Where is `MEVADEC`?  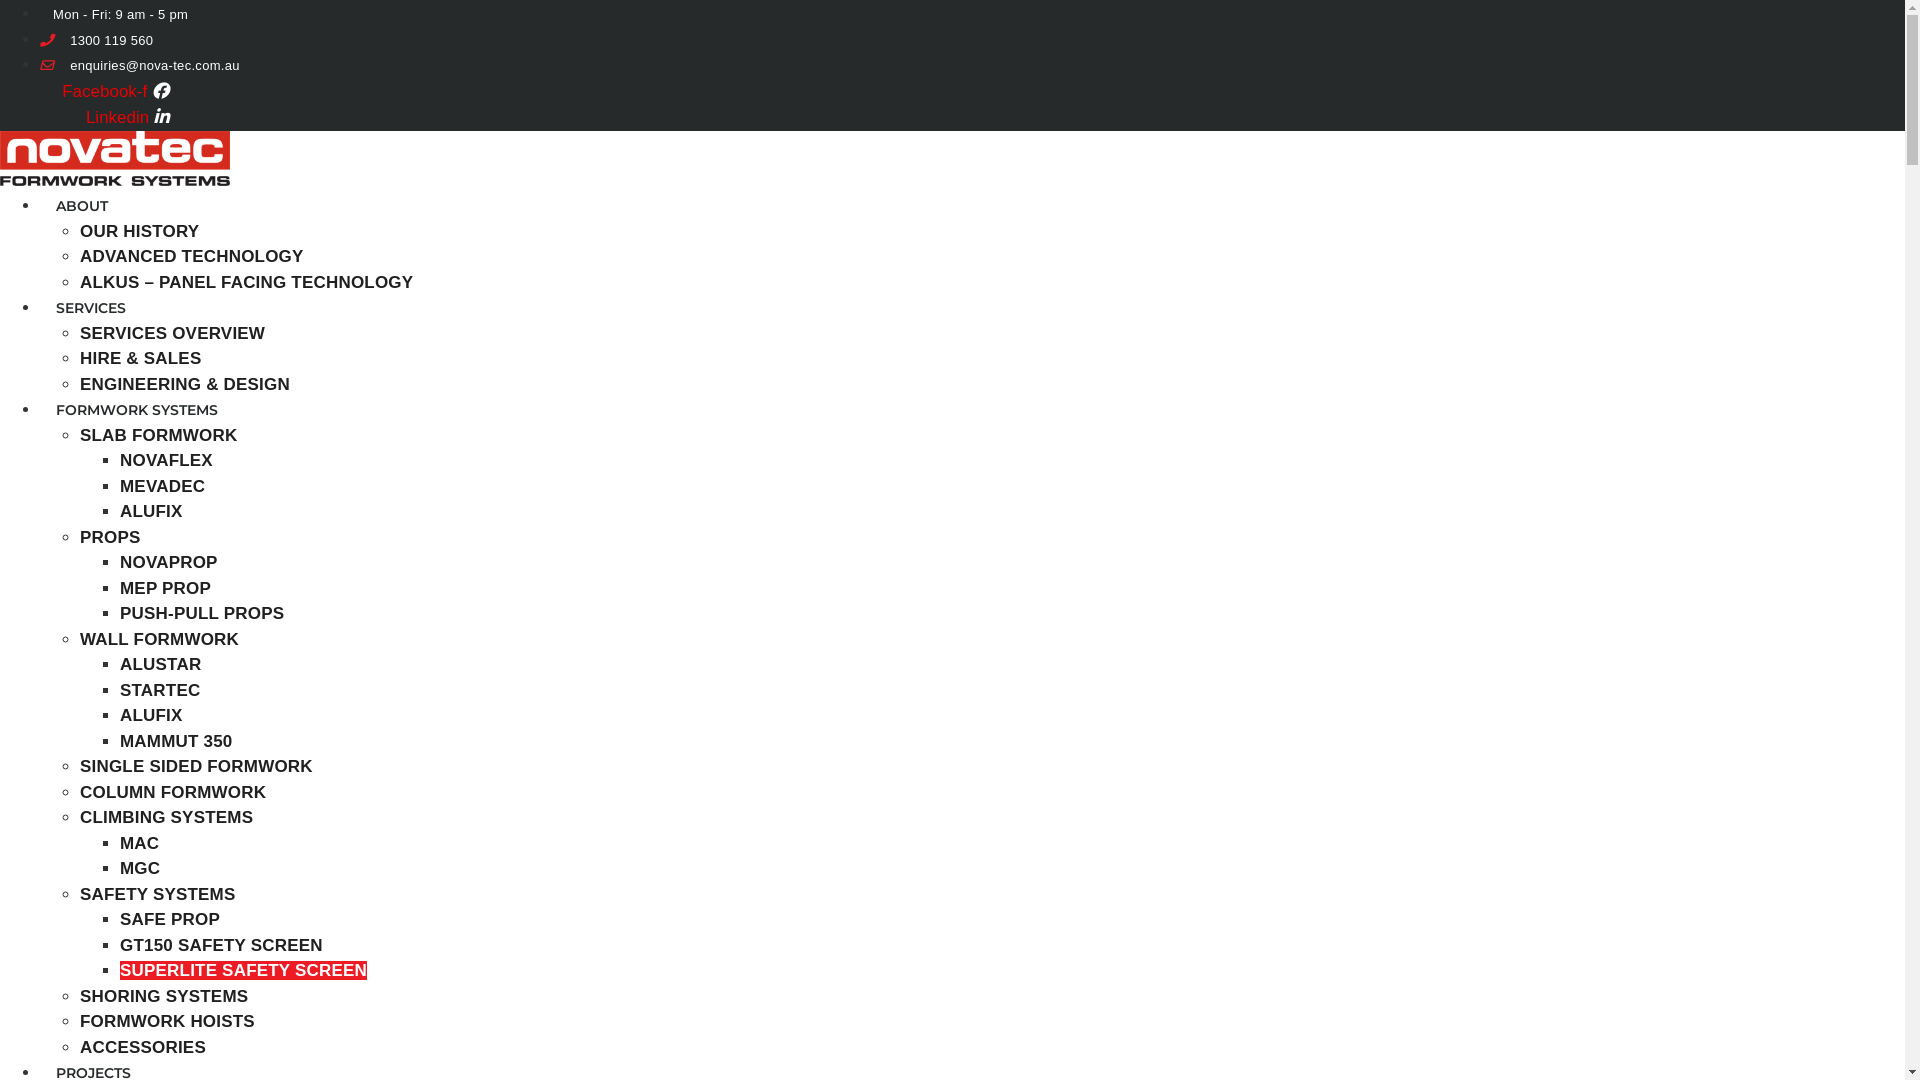 MEVADEC is located at coordinates (162, 486).